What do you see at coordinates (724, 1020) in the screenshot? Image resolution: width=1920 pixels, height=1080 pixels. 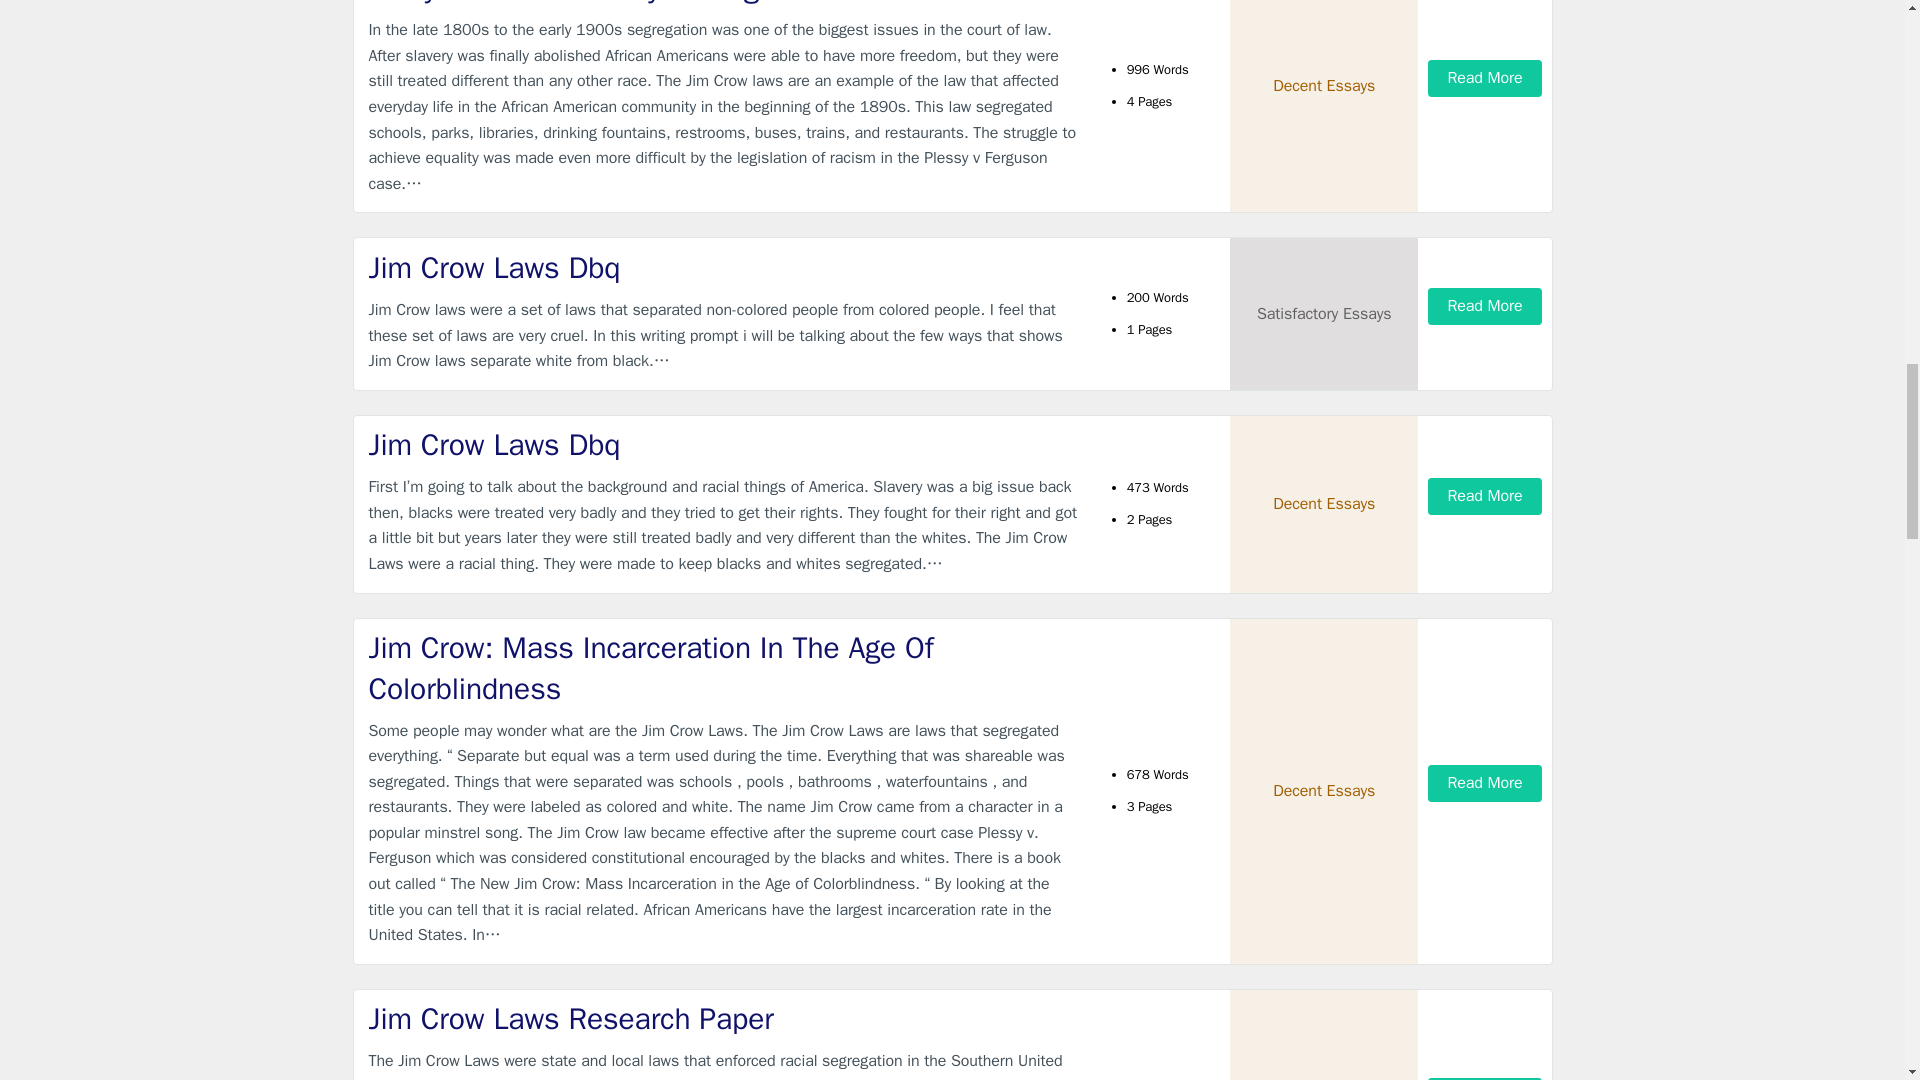 I see `Jim Crow Laws Research Paper` at bounding box center [724, 1020].